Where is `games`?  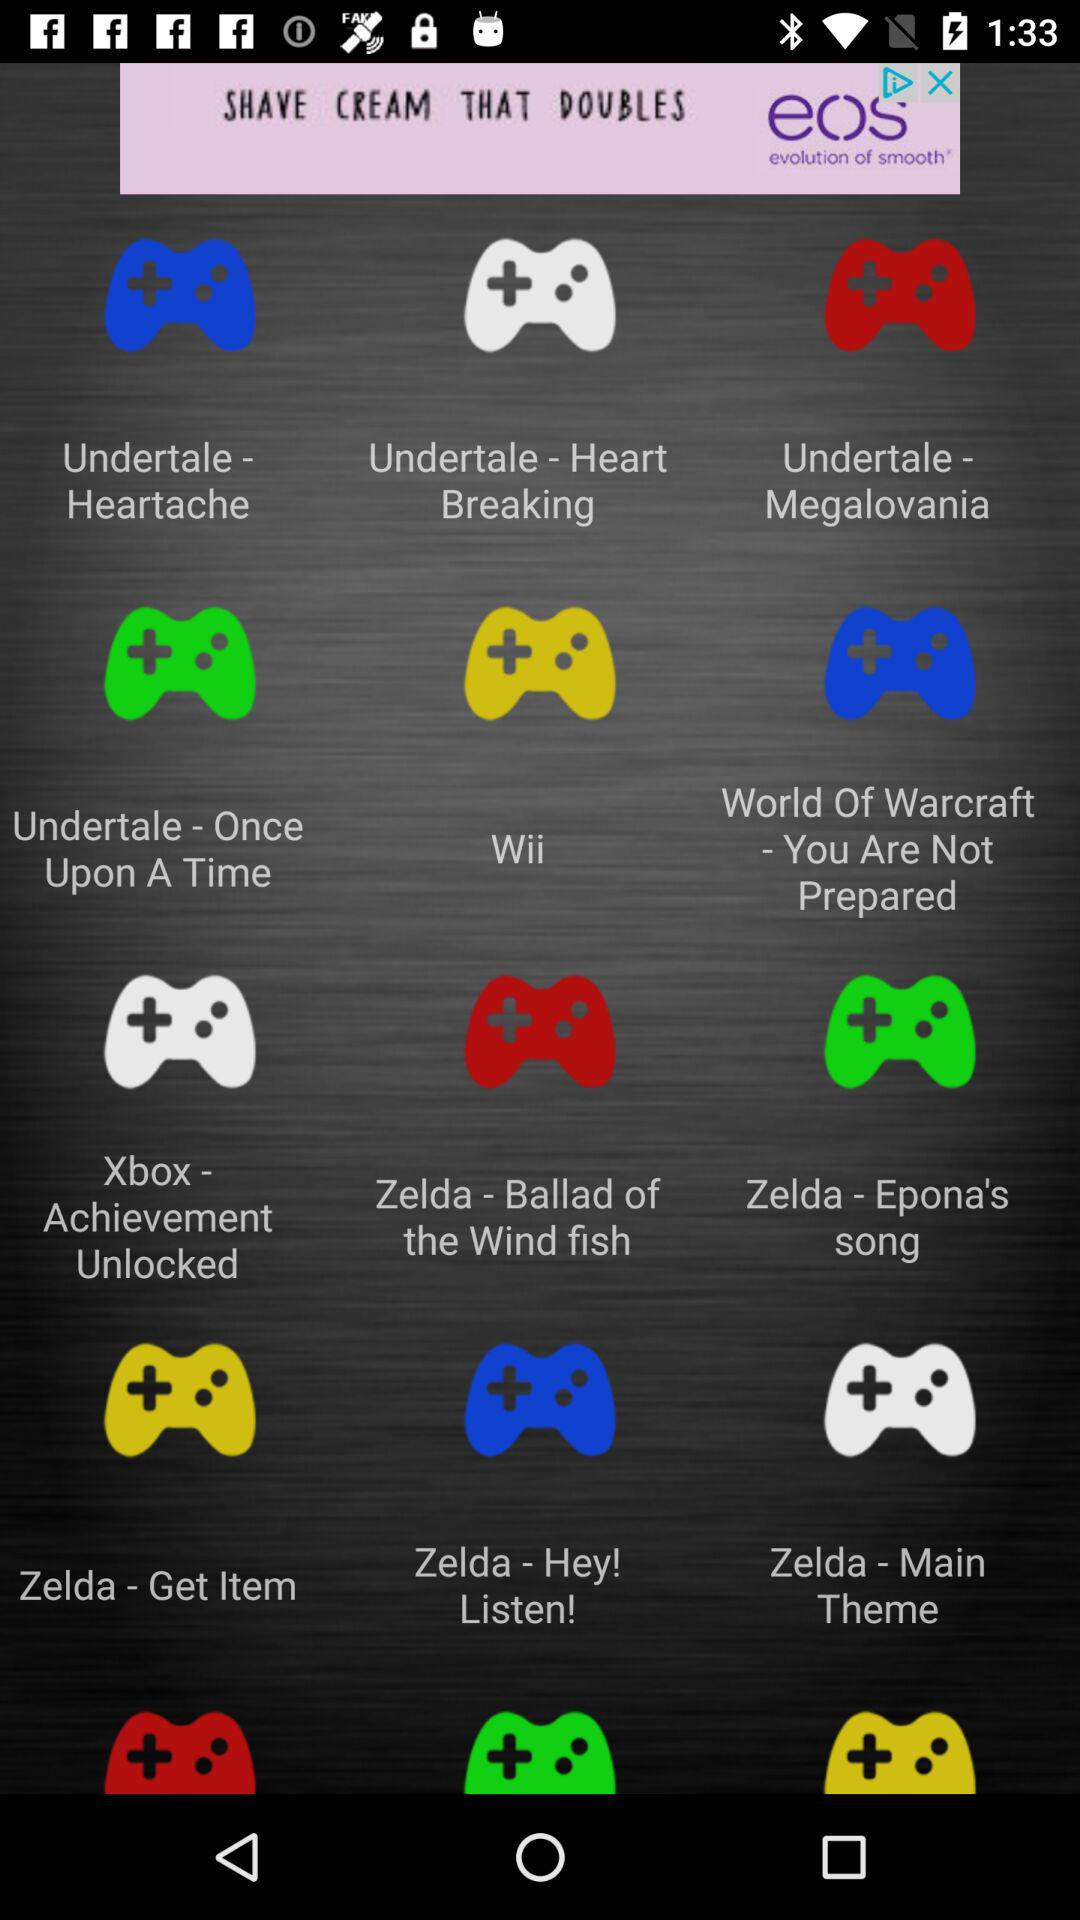
games is located at coordinates (900, 1032).